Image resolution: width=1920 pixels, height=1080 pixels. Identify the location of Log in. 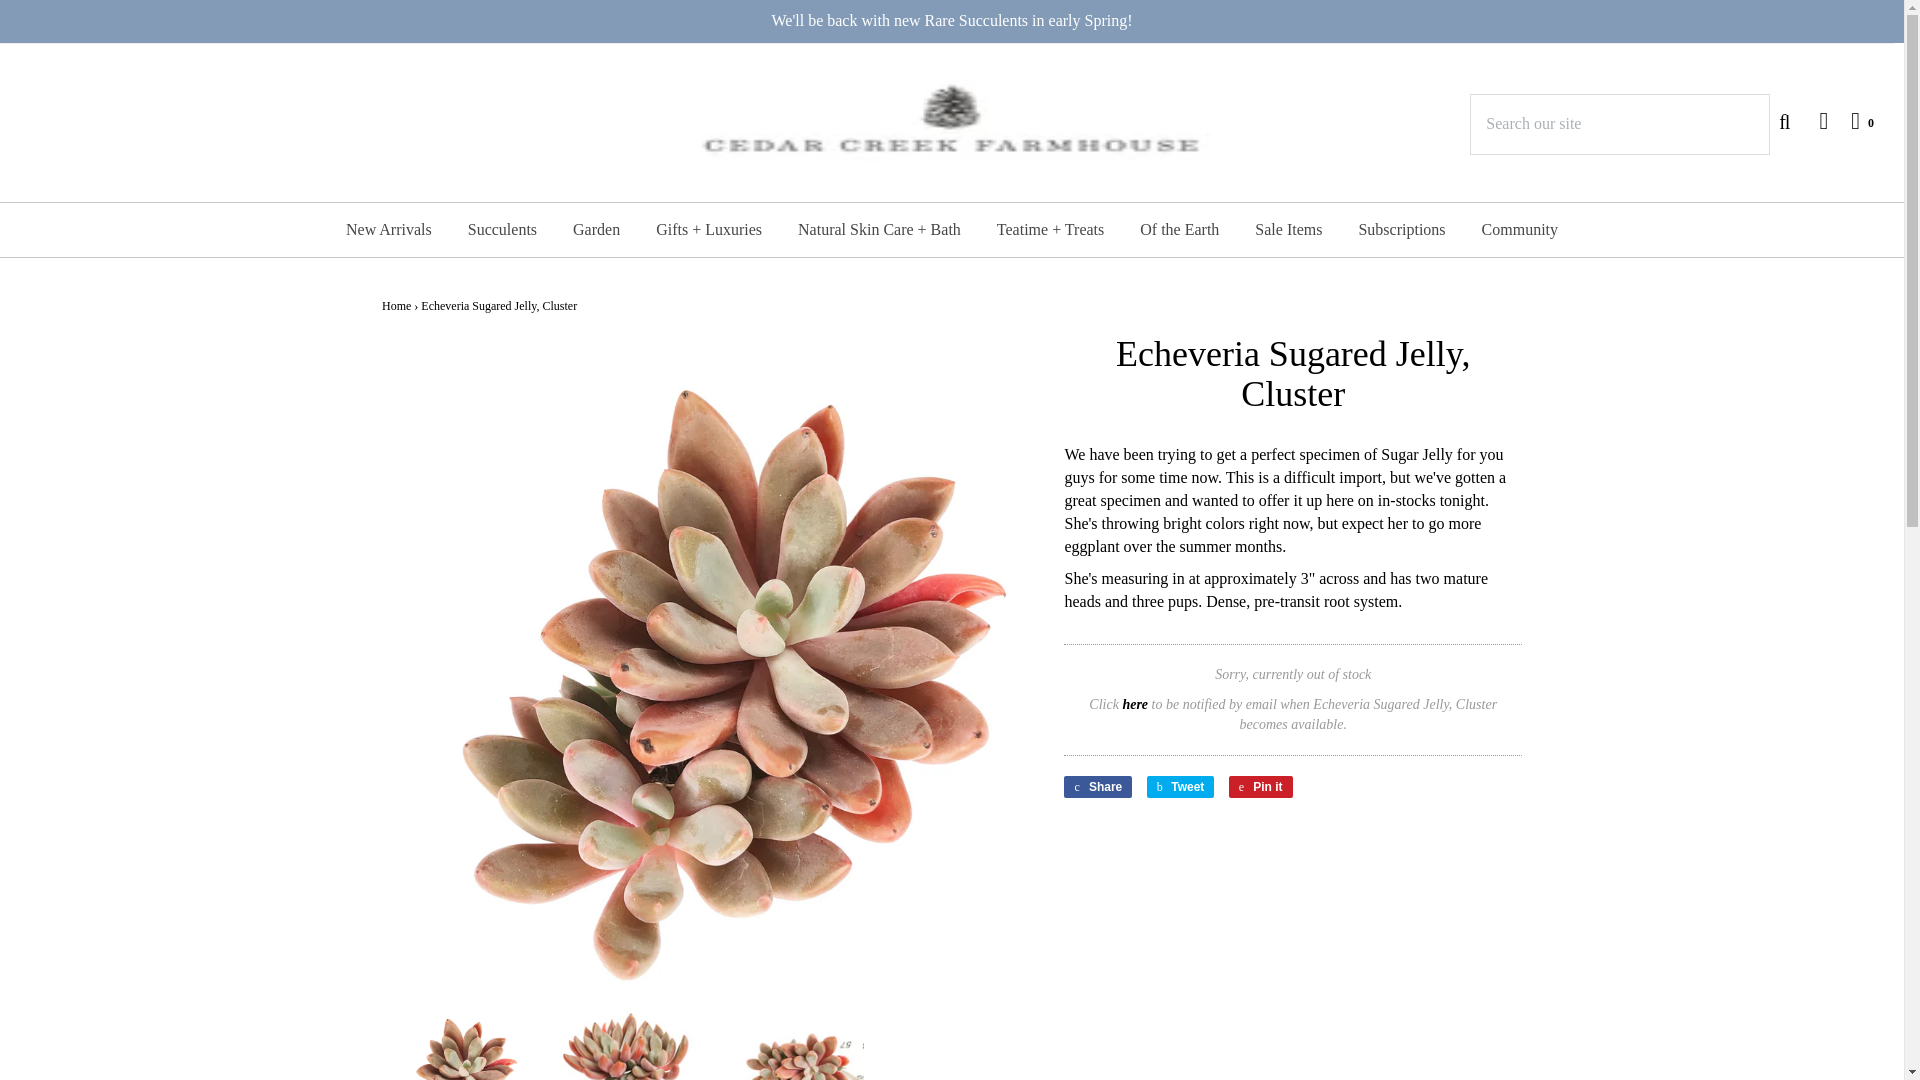
(1813, 120).